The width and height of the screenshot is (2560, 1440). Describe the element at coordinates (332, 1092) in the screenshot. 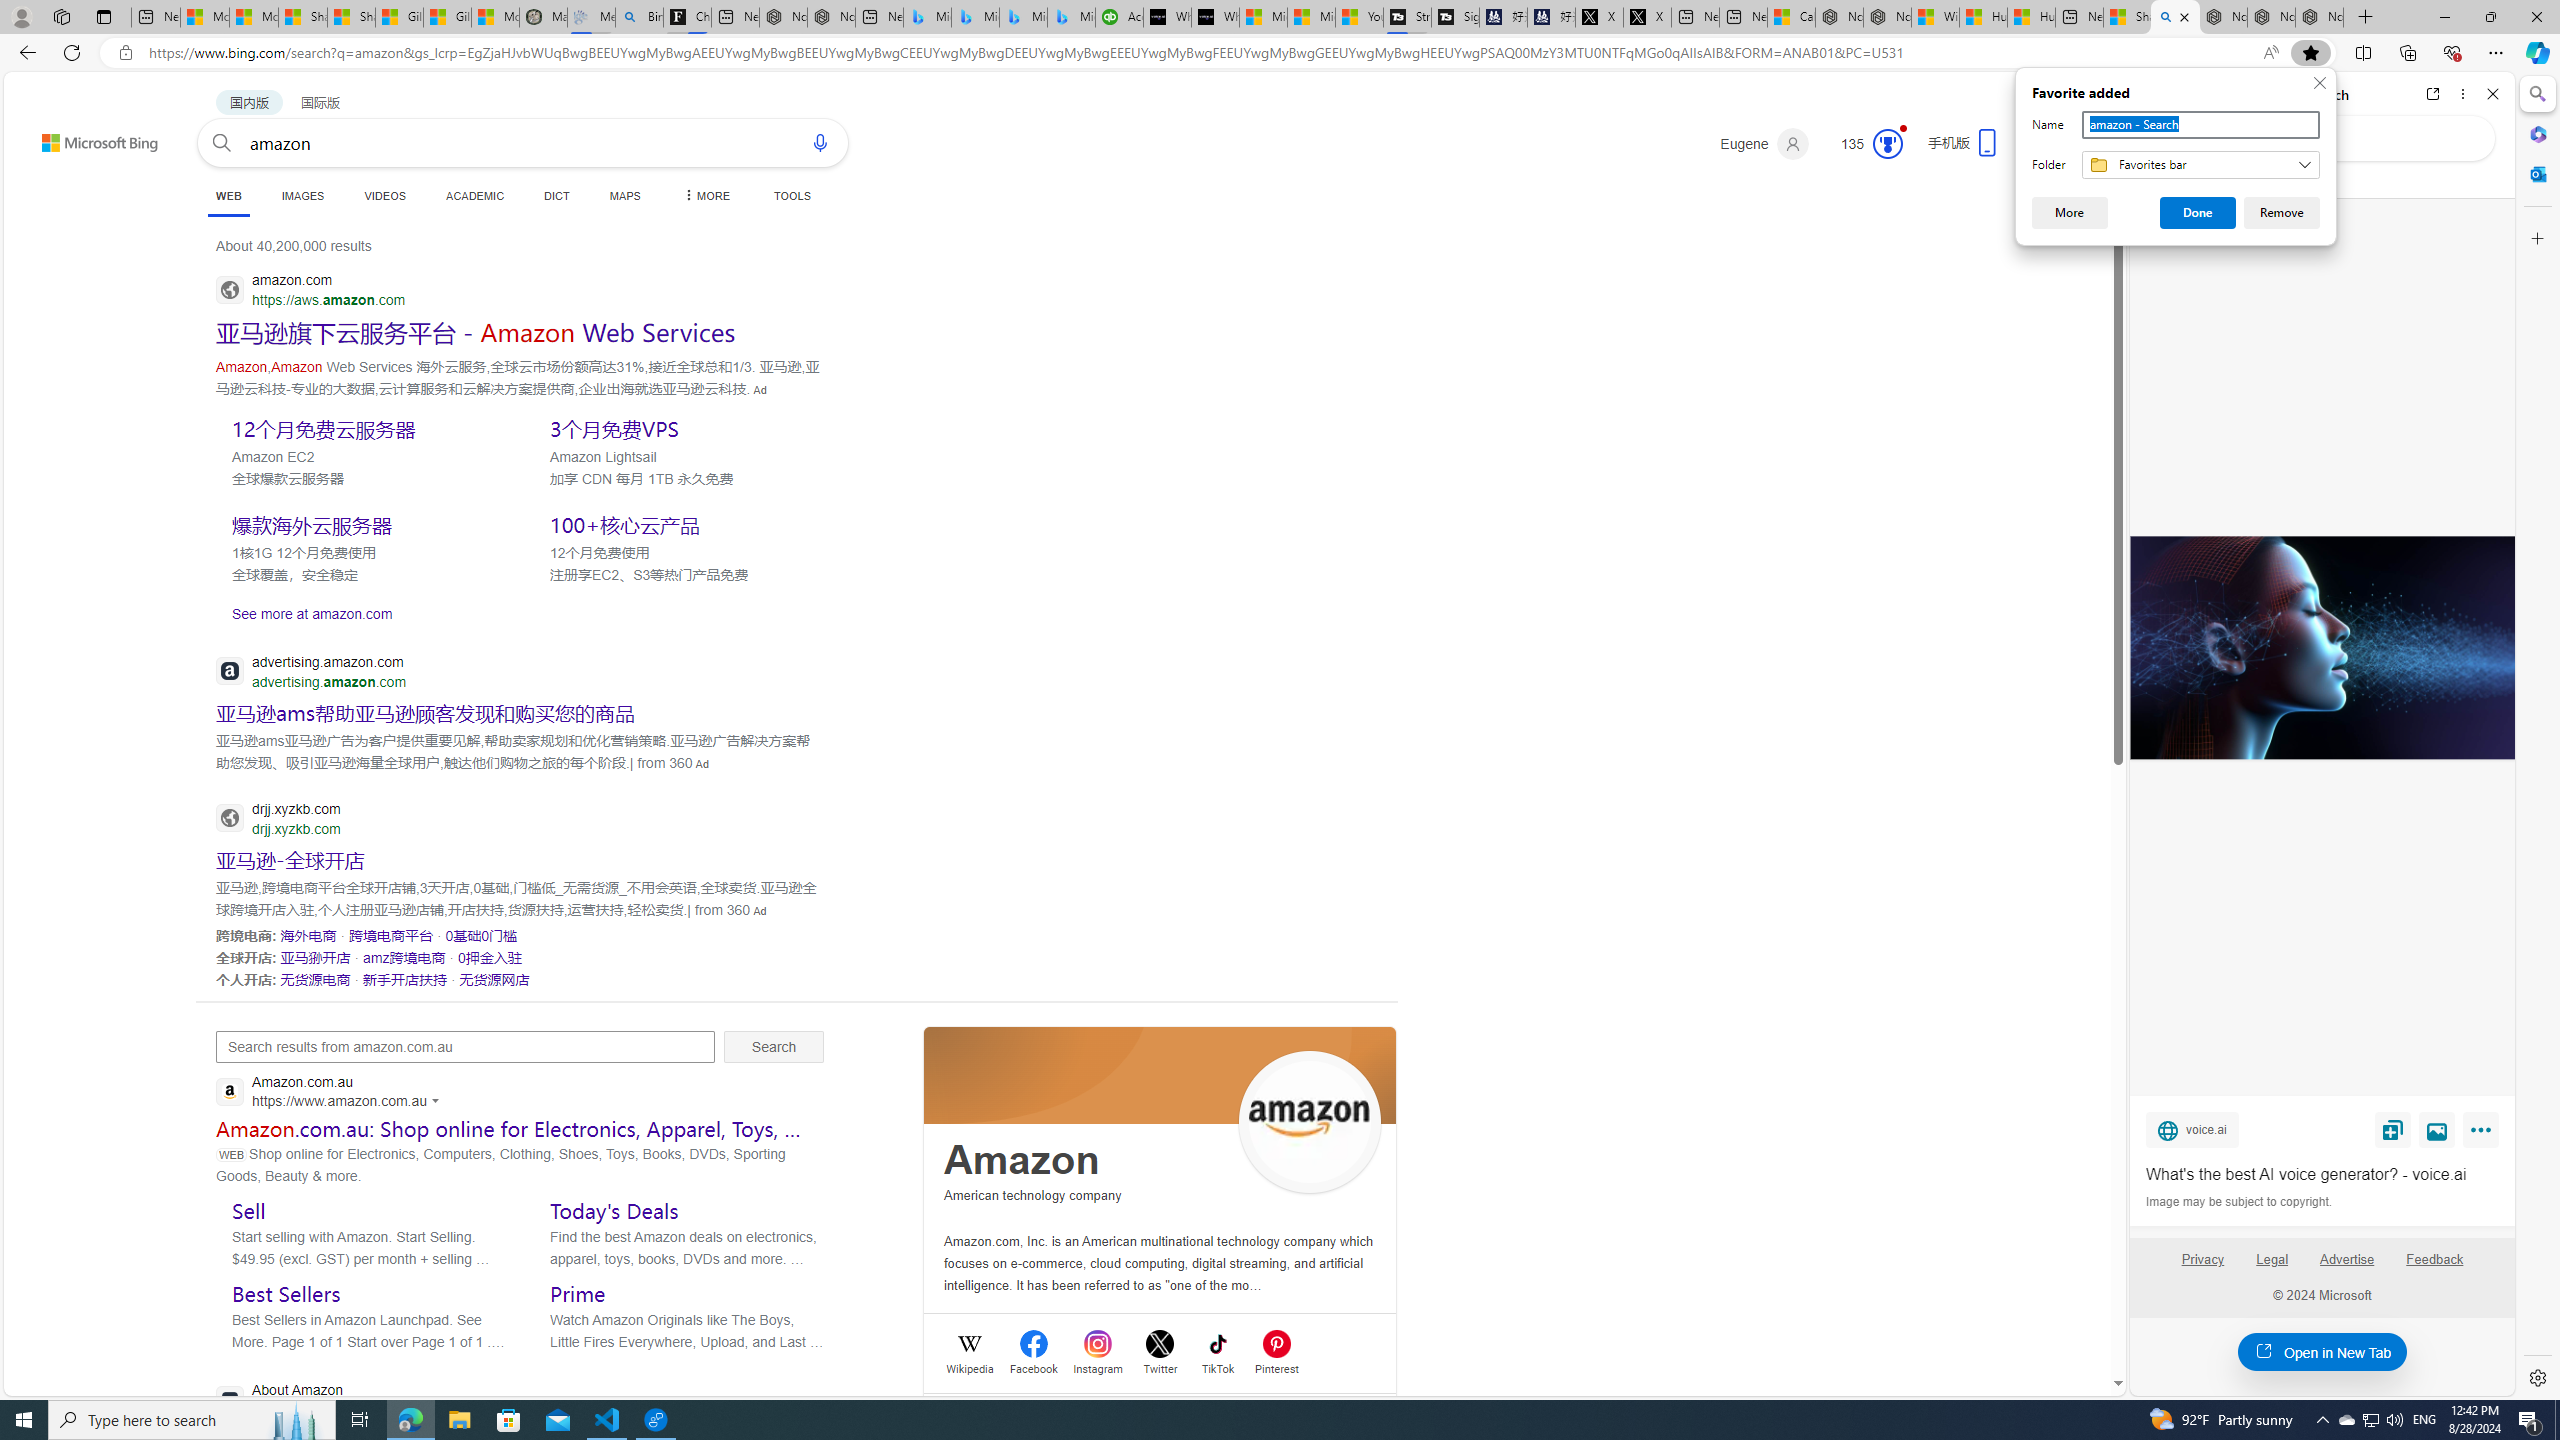

I see `Amazon.com.au` at that location.